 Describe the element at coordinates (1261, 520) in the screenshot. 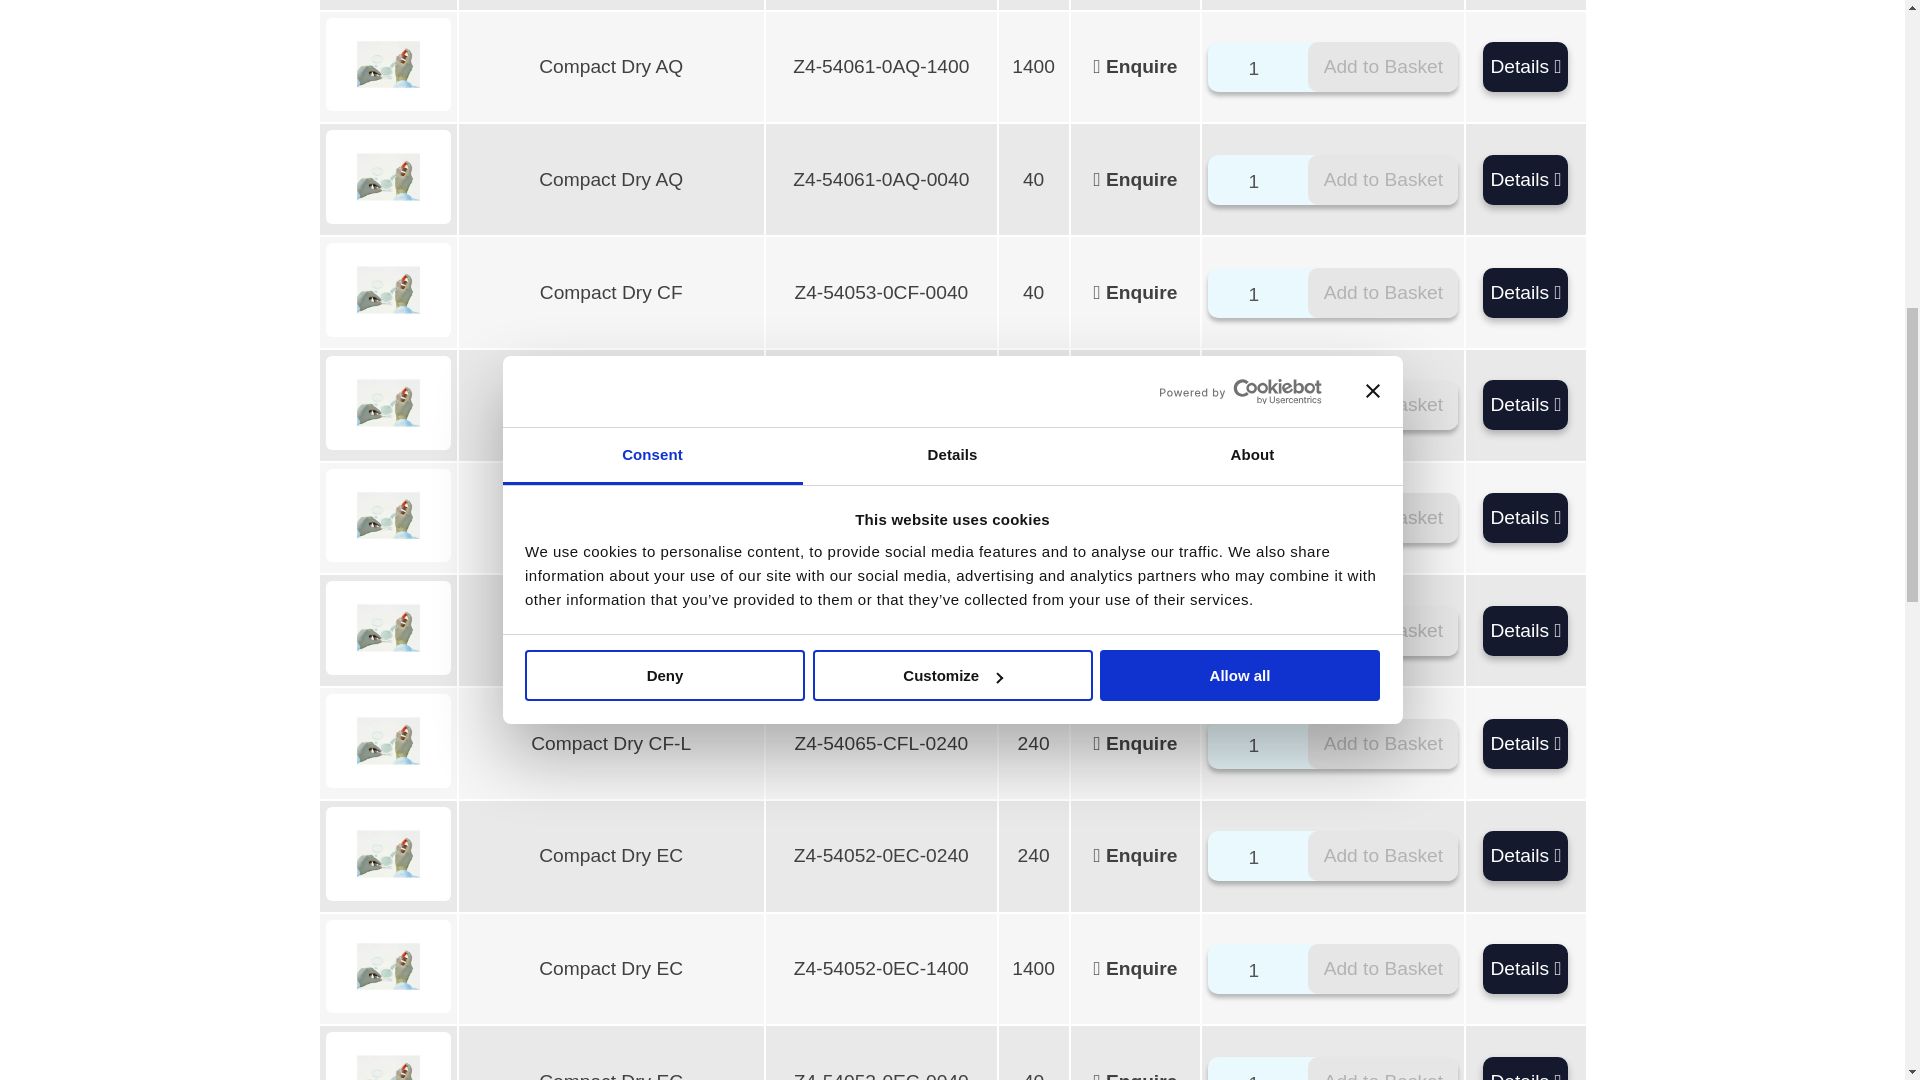

I see `1` at that location.